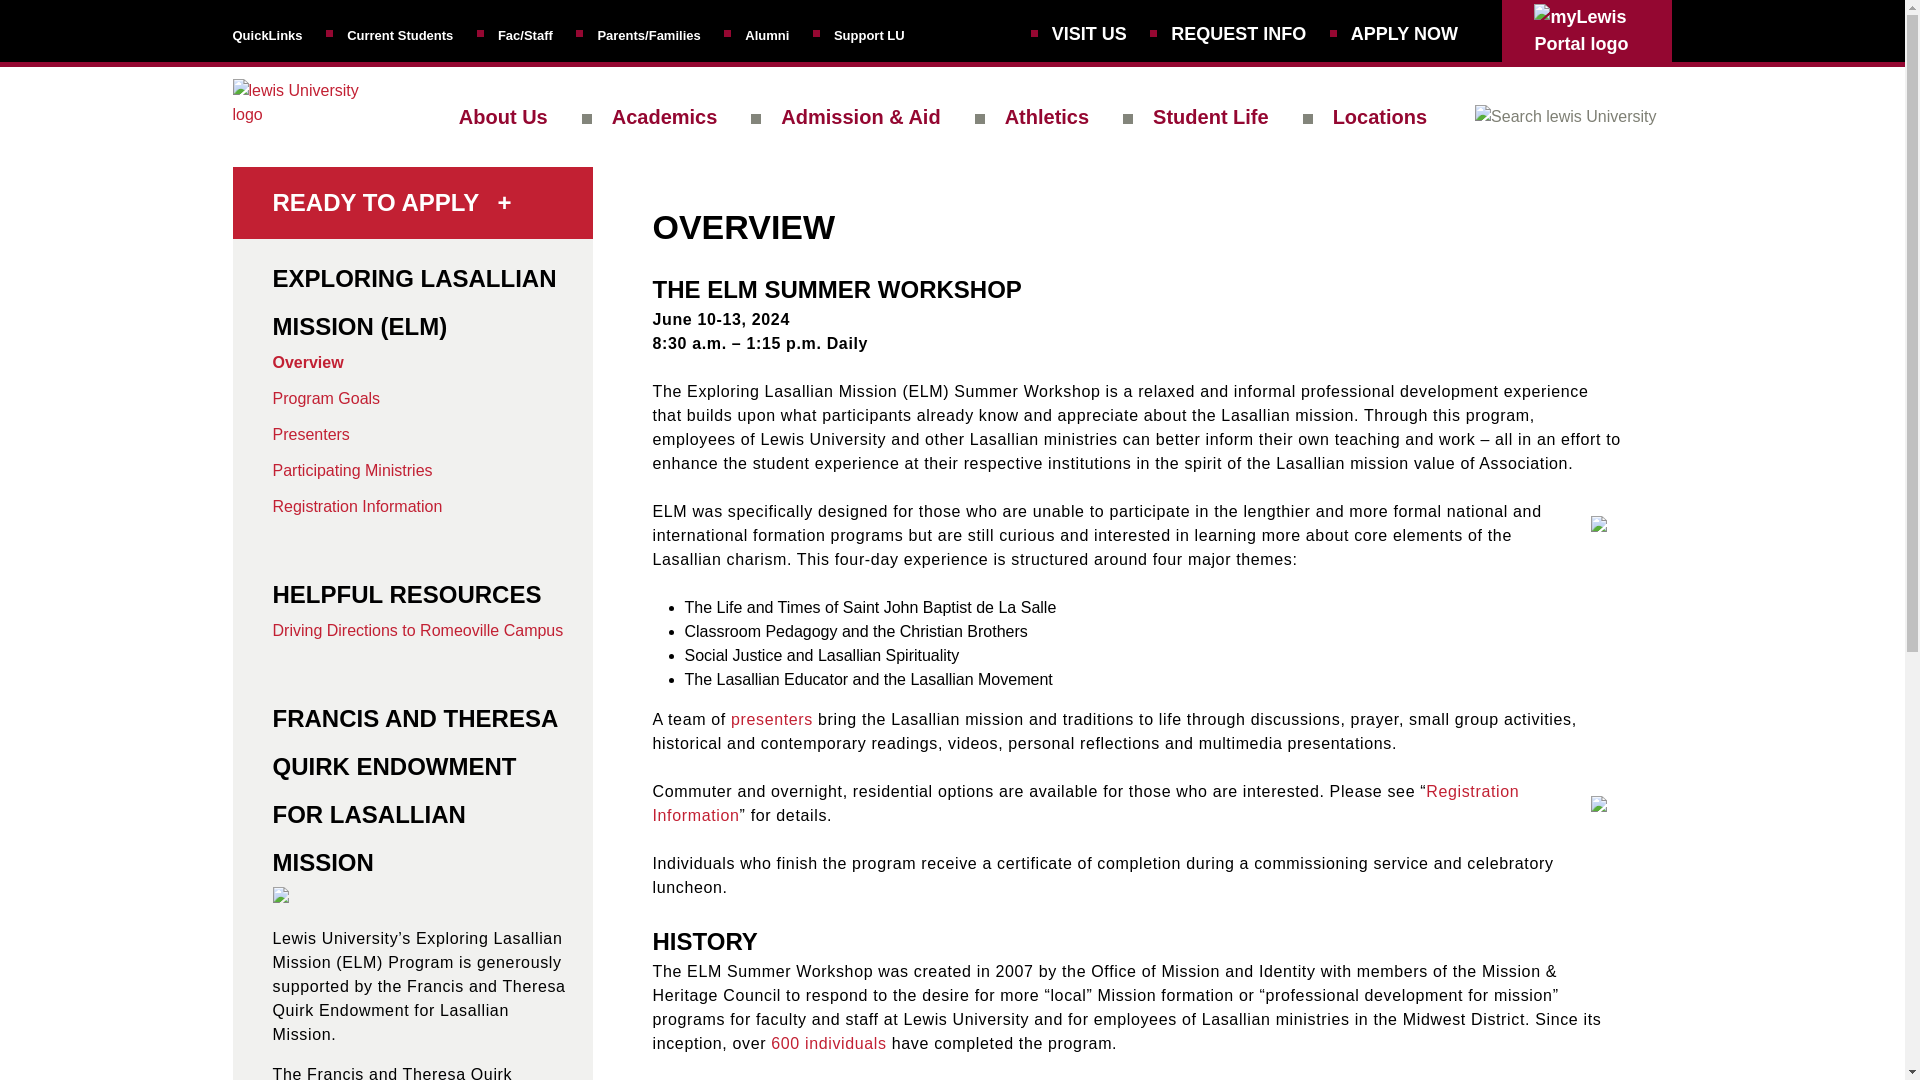  I want to click on APPLY NOW, so click(1404, 34).